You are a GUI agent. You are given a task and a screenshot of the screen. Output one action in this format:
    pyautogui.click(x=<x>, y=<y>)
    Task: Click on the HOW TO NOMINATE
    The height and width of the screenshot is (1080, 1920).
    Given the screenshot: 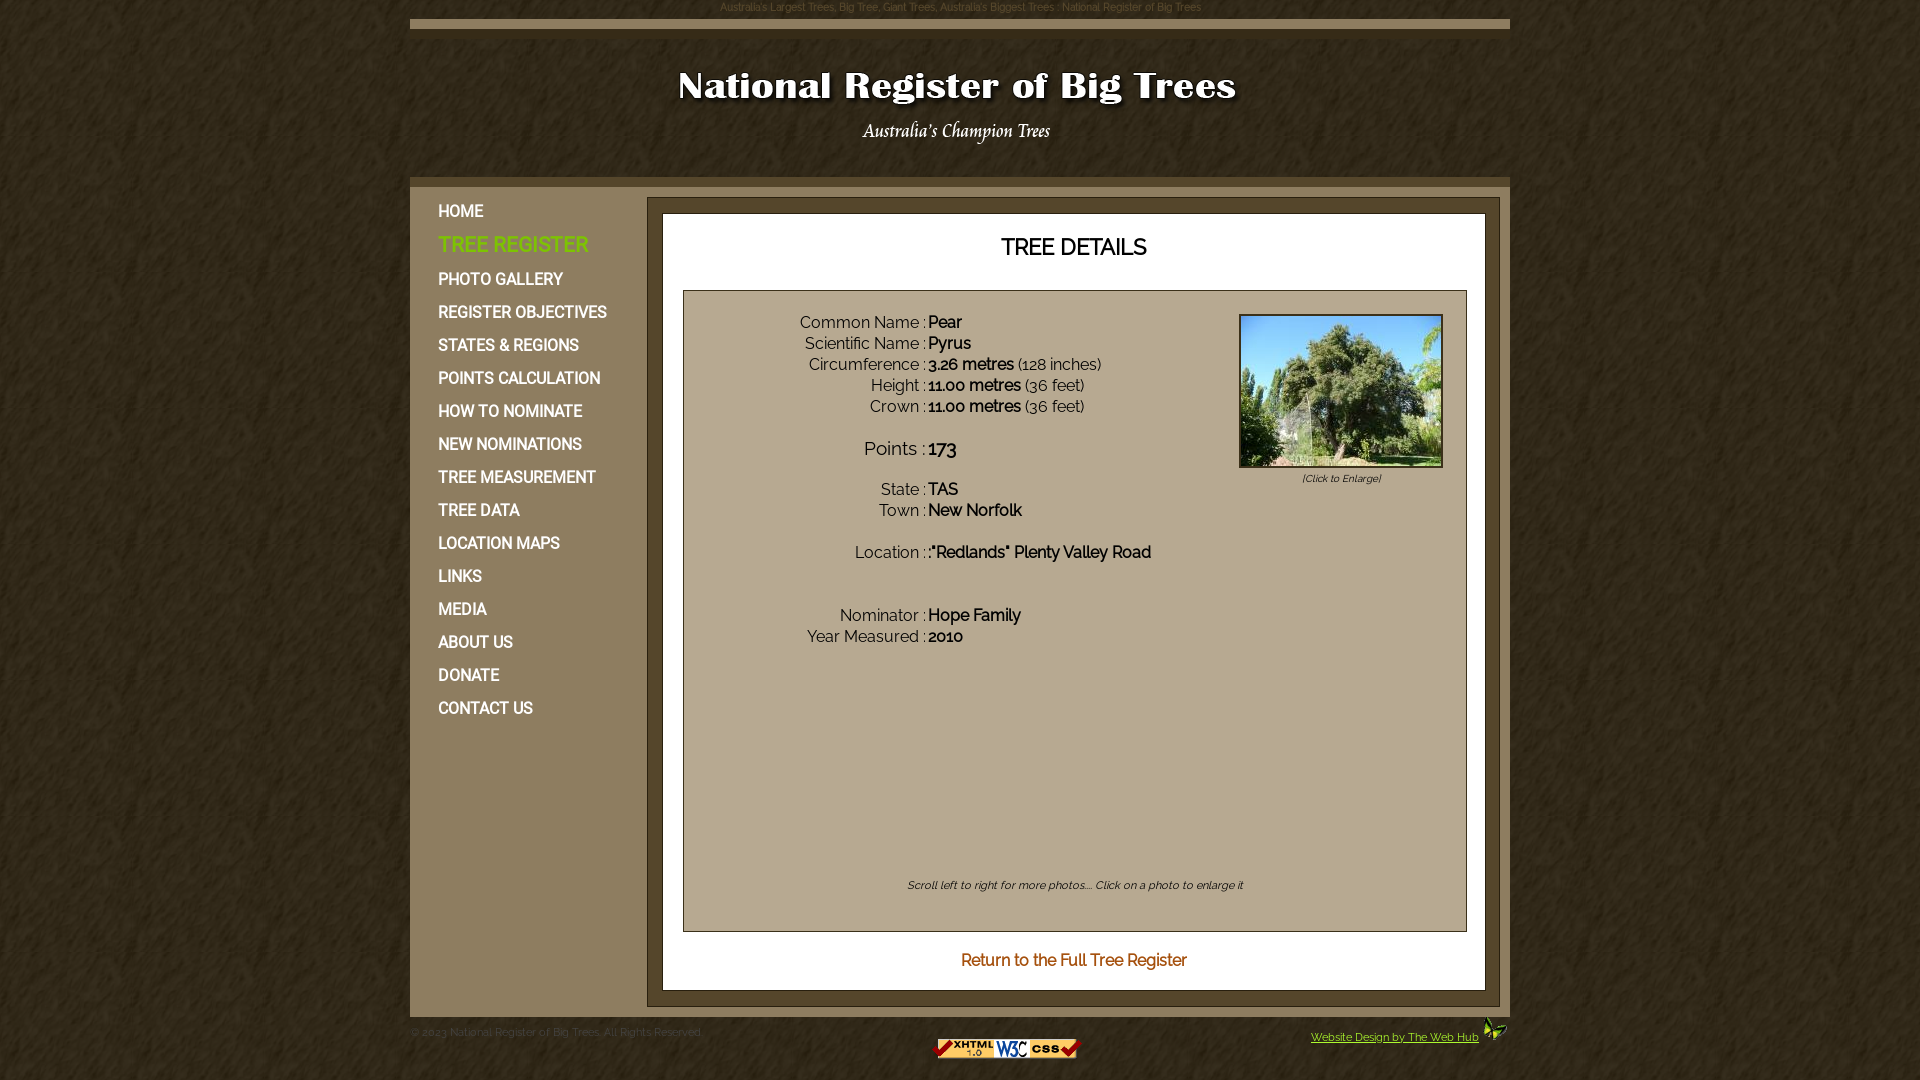 What is the action you would take?
    pyautogui.click(x=526, y=412)
    